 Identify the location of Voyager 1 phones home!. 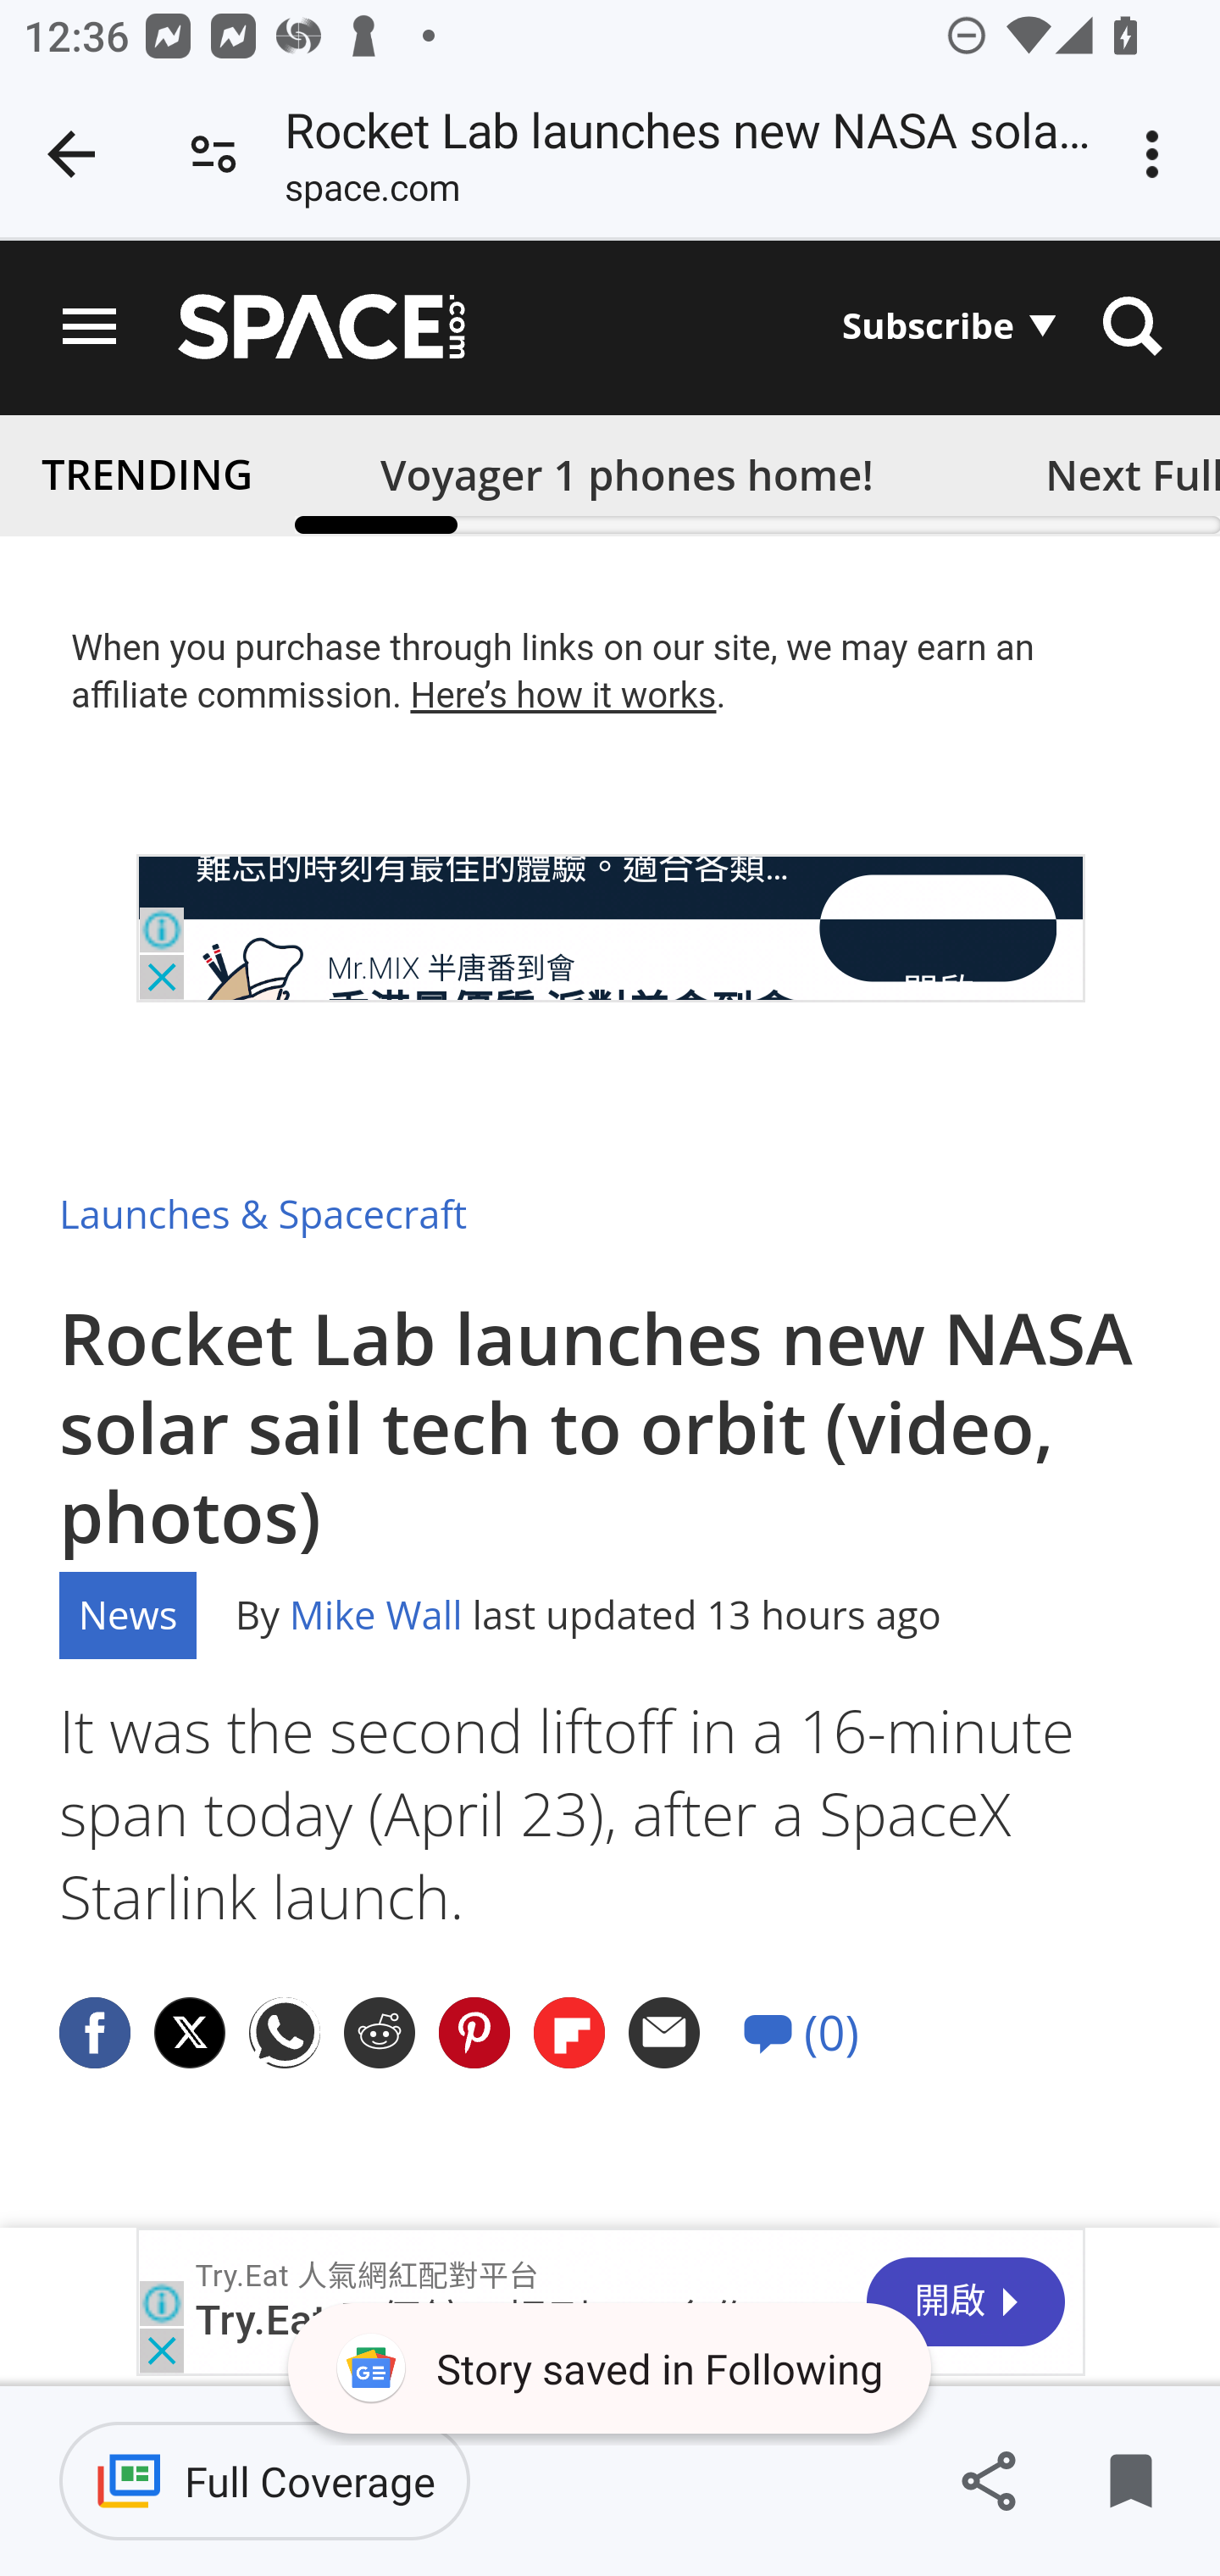
(627, 474).